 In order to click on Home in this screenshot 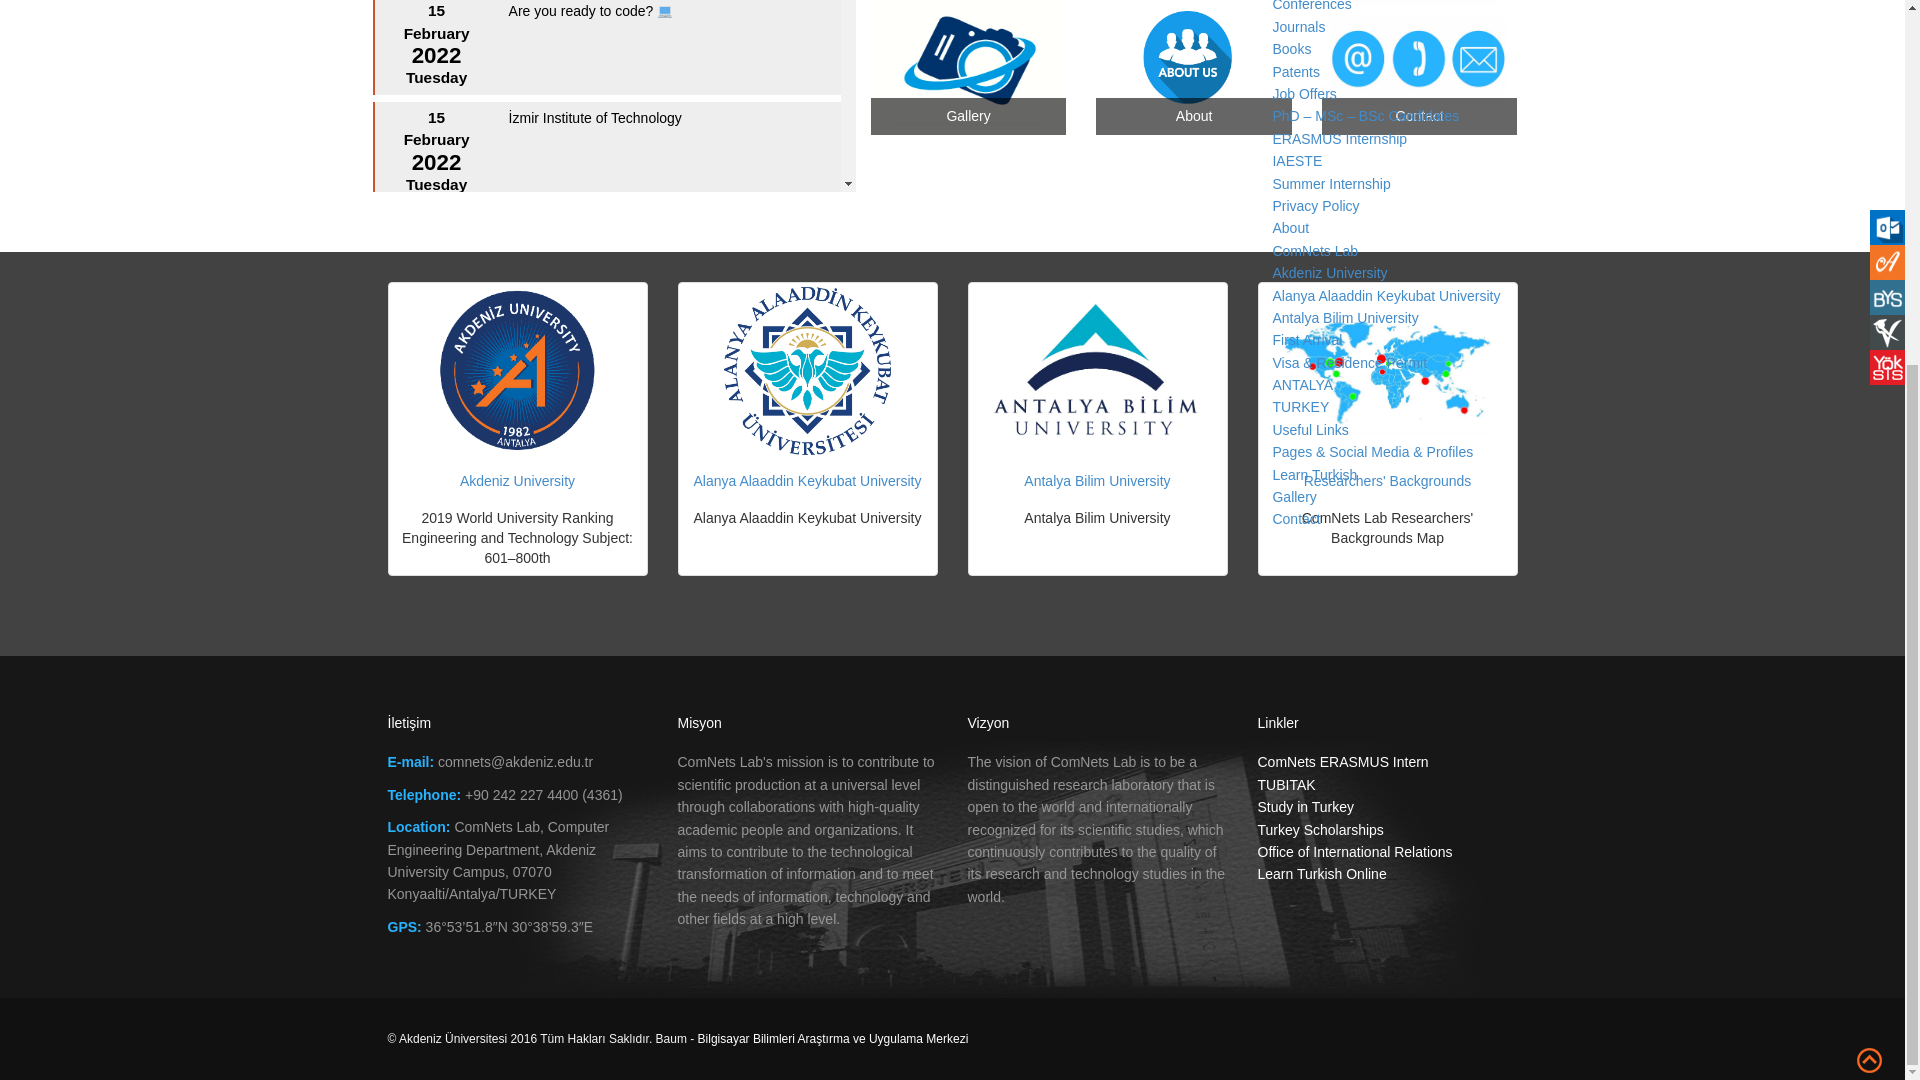, I will do `click(1290, 244)`.